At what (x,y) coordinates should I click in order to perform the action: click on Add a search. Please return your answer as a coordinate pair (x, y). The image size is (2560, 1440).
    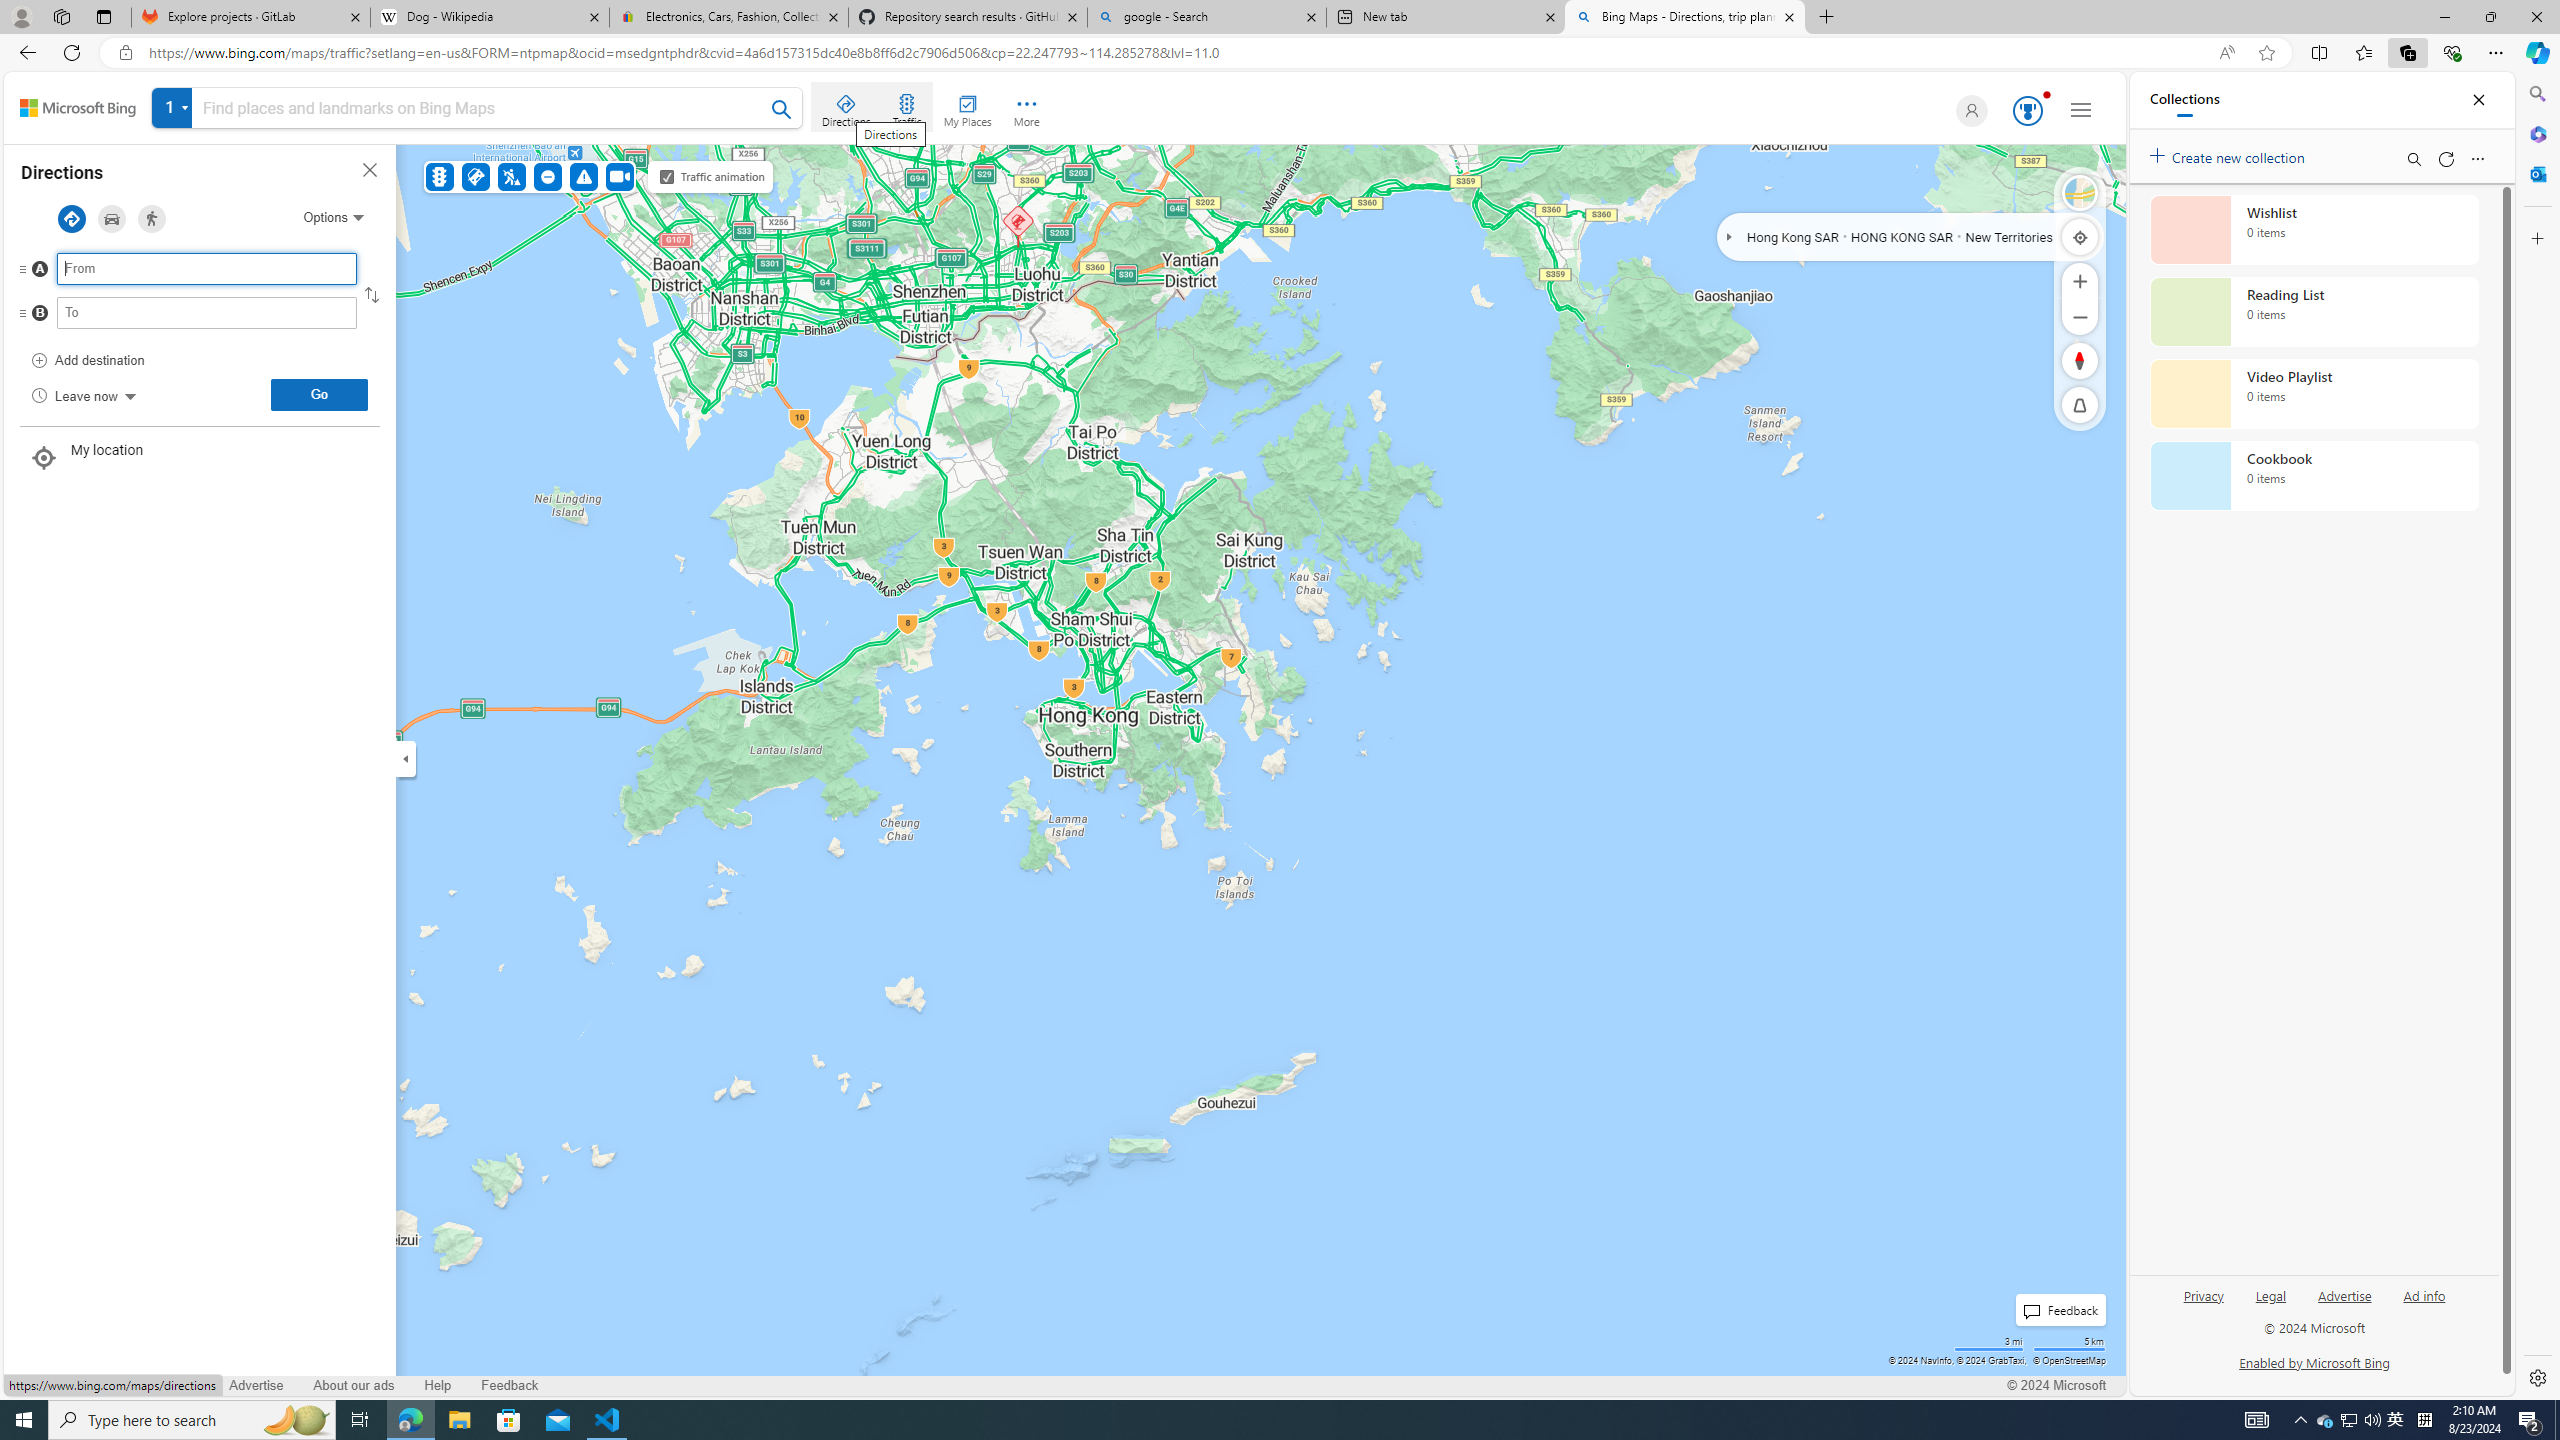
    Looking at the image, I should click on (482, 108).